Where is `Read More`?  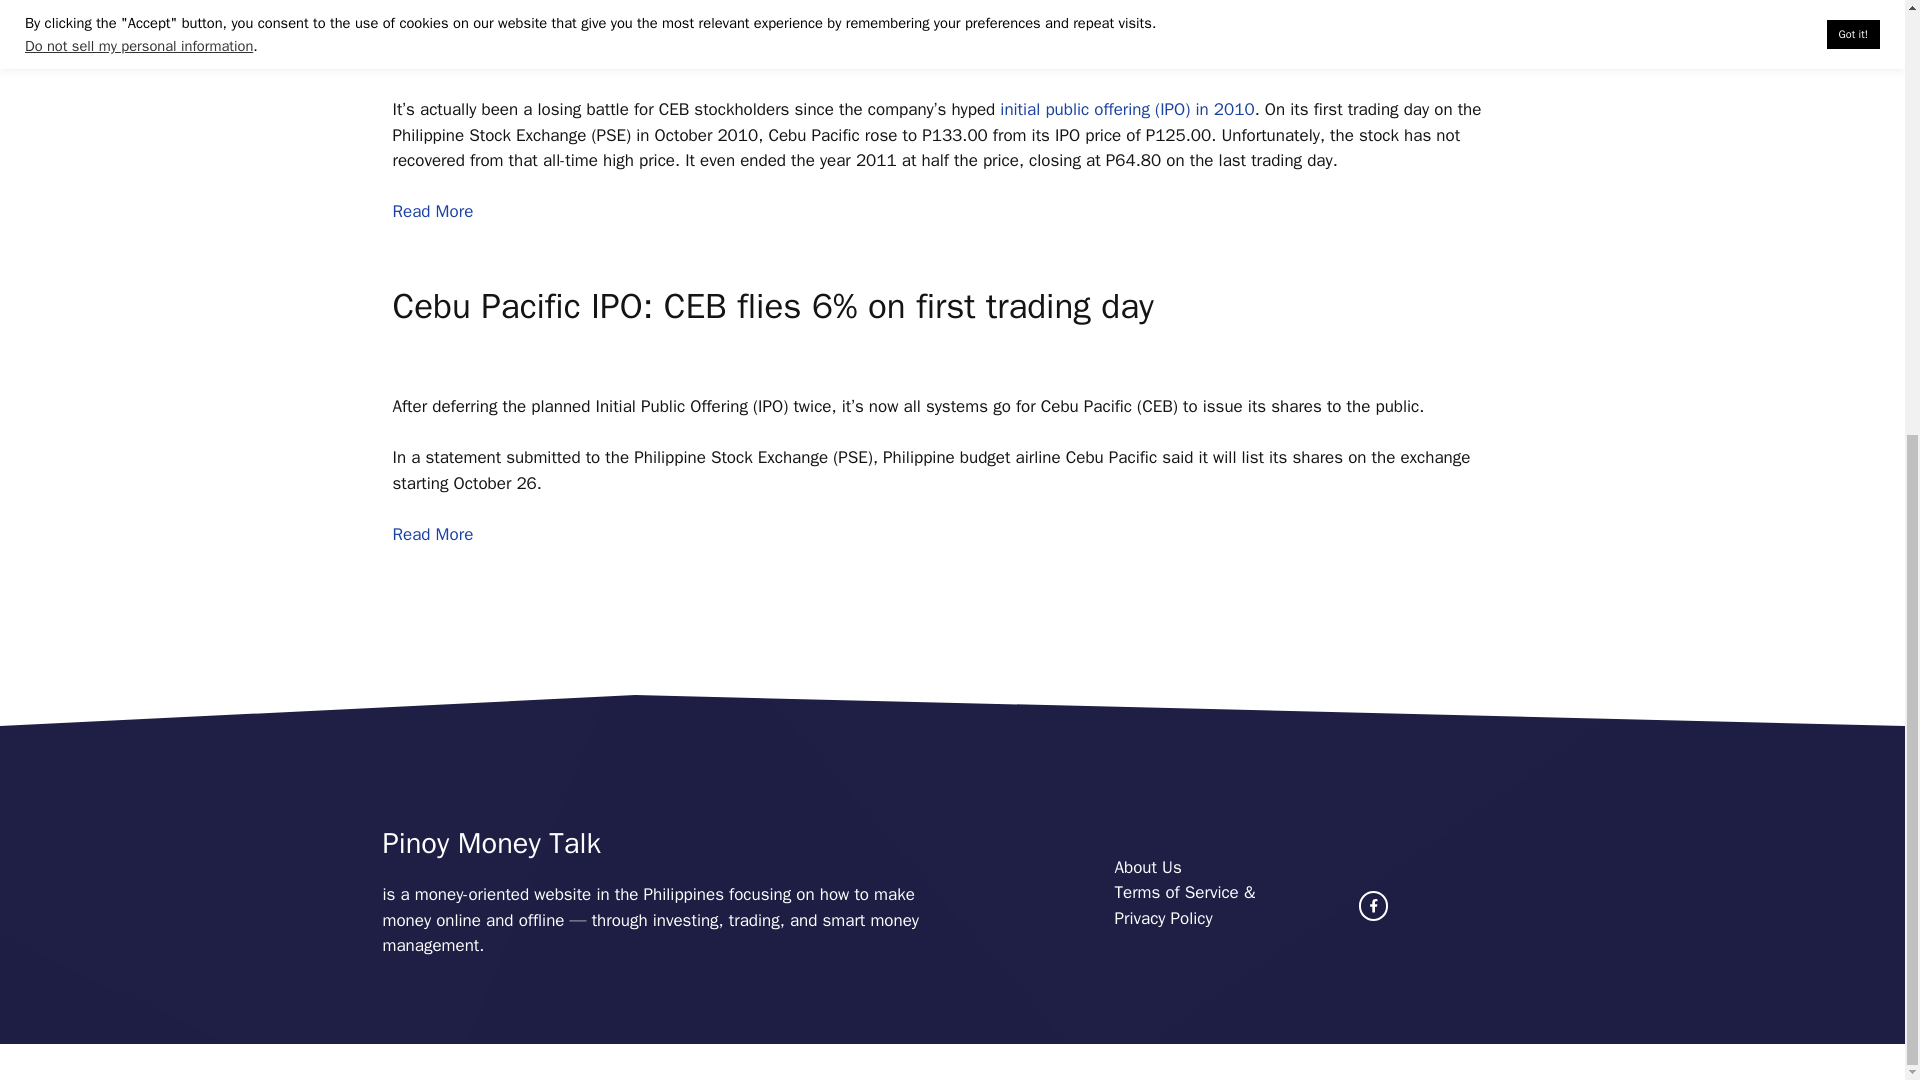 Read More is located at coordinates (432, 534).